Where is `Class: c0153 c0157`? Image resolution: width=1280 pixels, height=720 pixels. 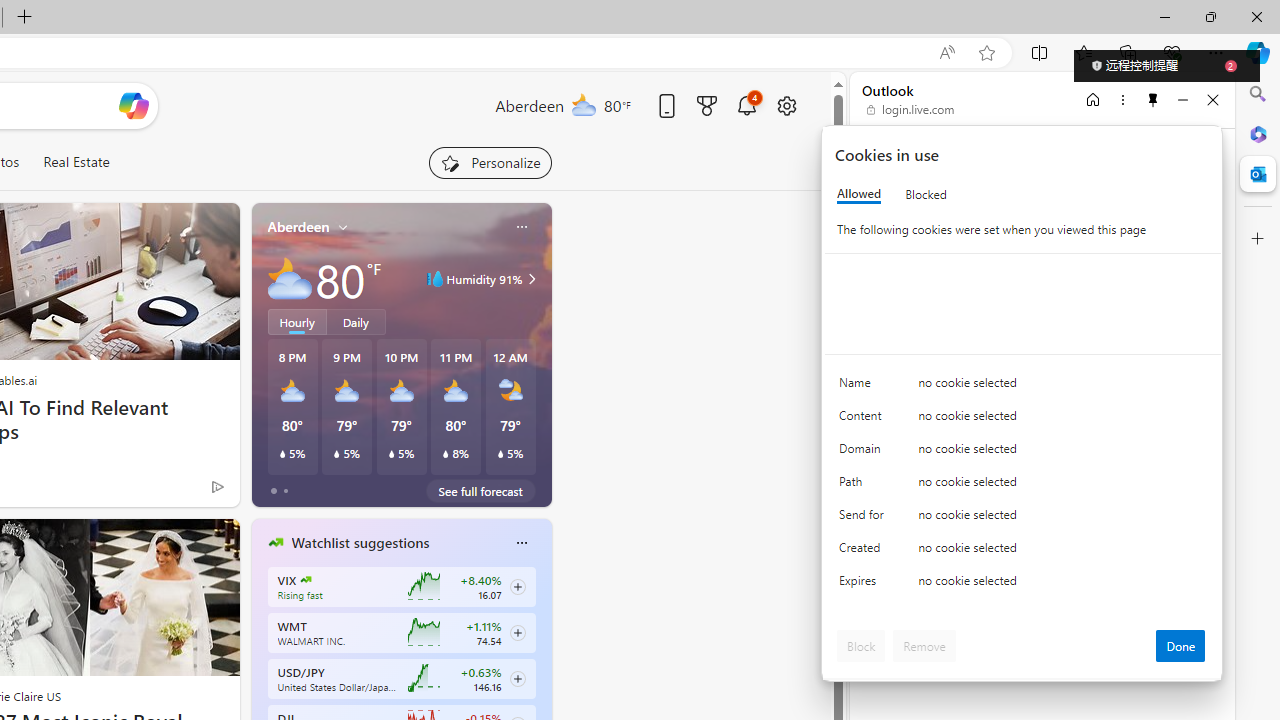
Class: c0153 c0157 is located at coordinates (1023, 584).